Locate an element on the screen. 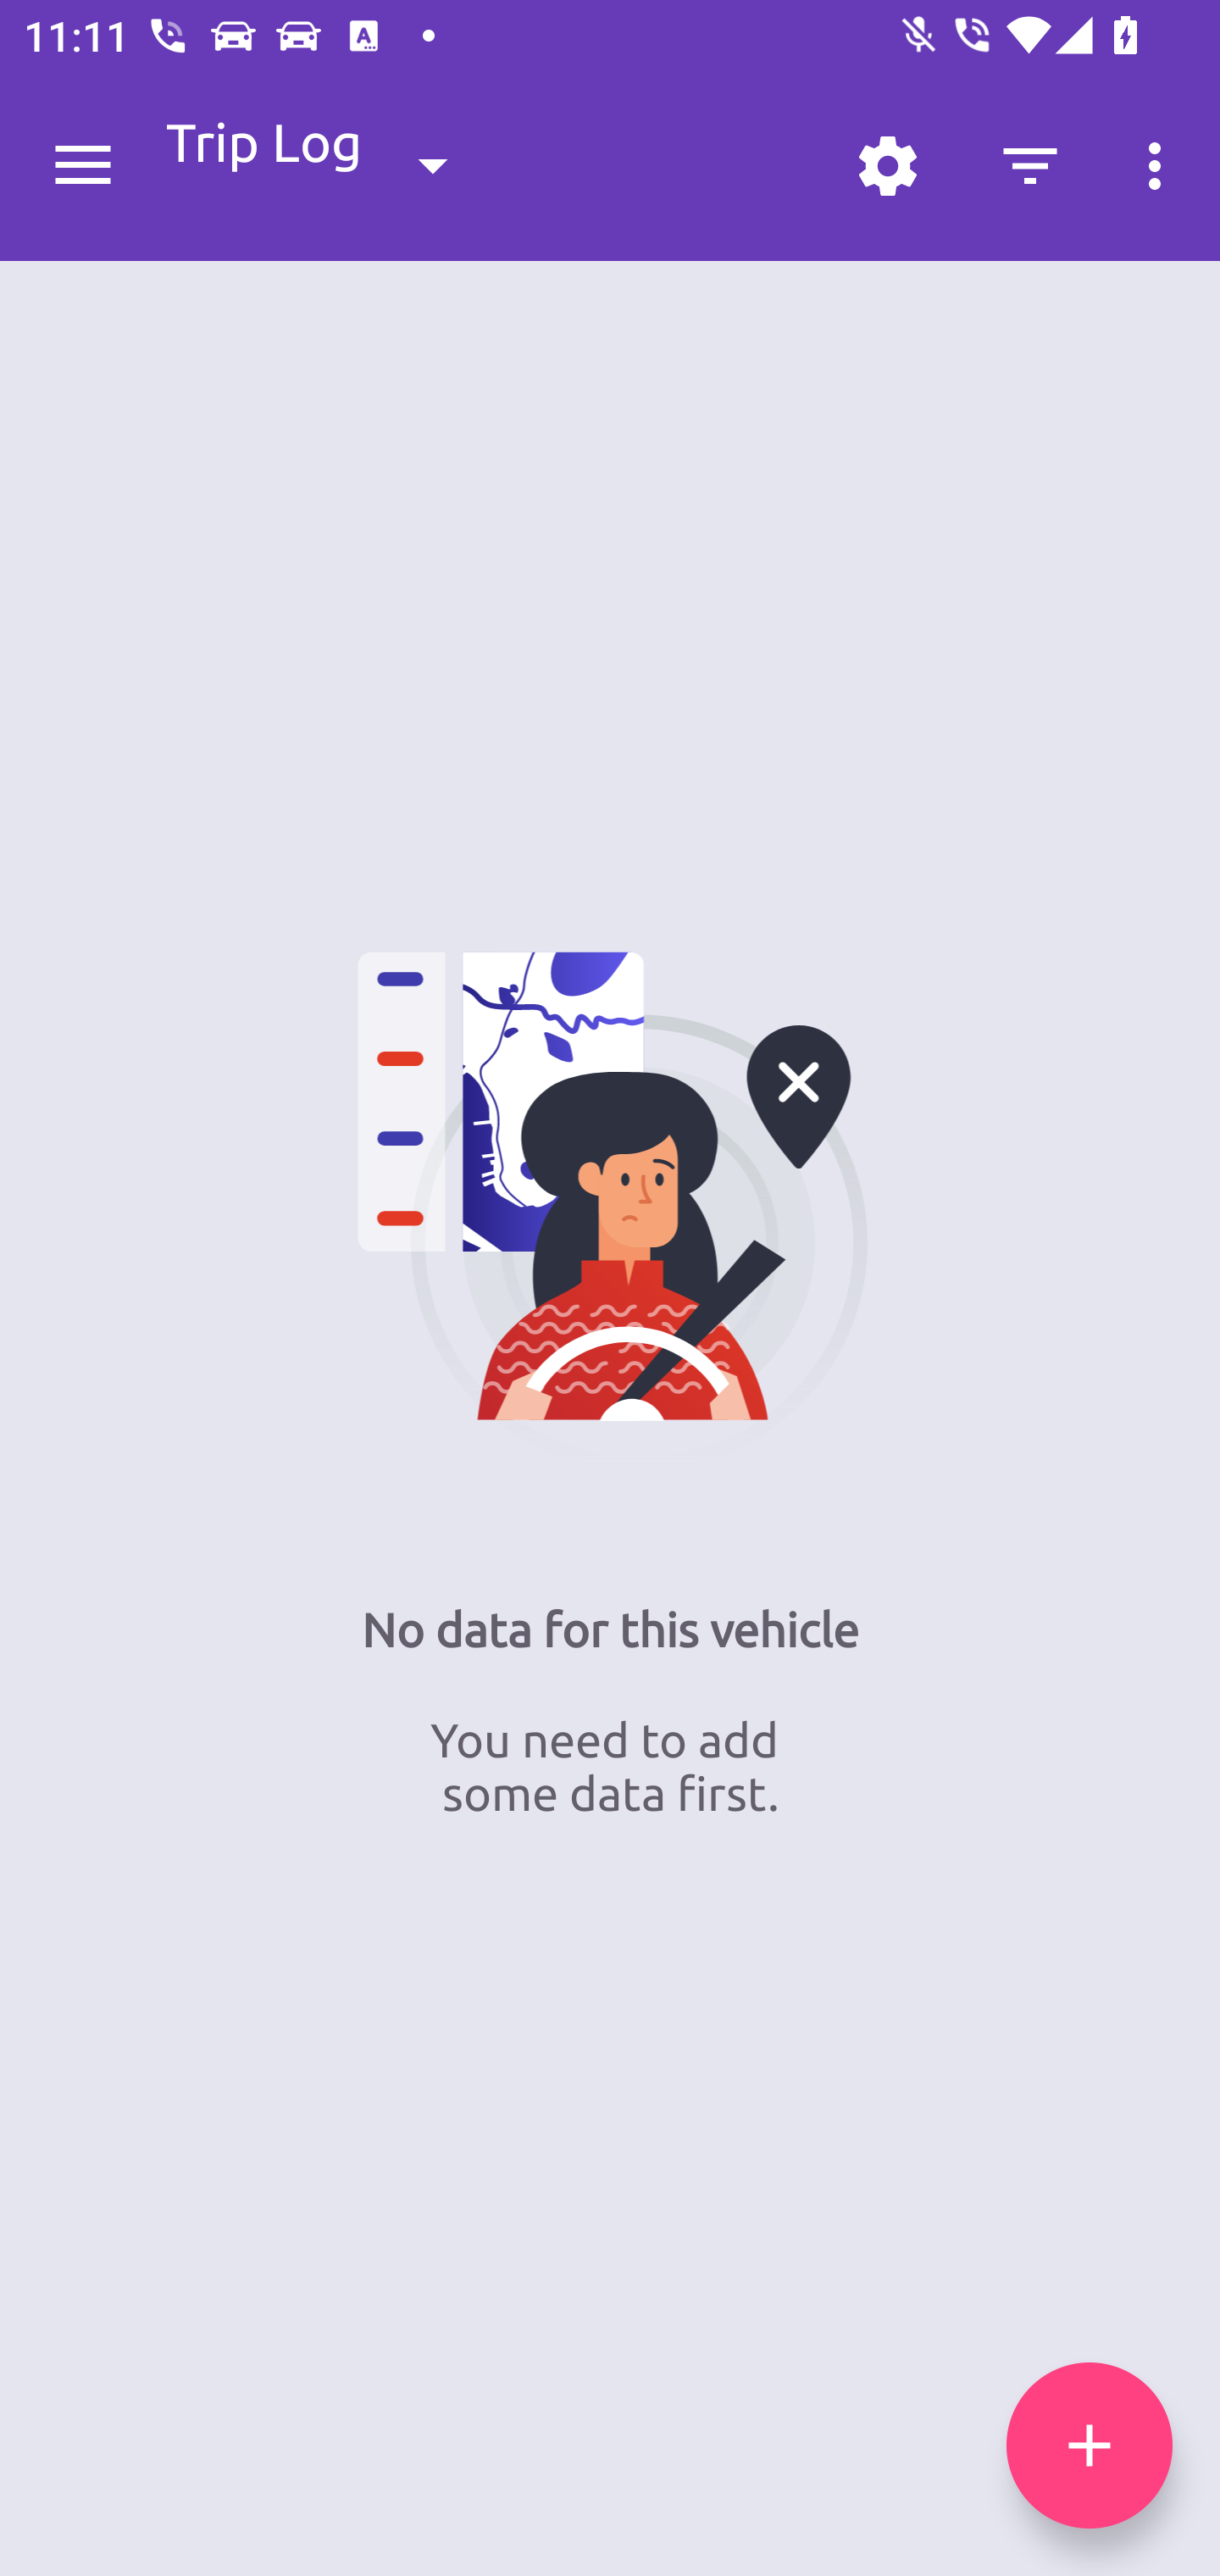 This screenshot has height=2576, width=1220. Trip Log is located at coordinates (334, 164).